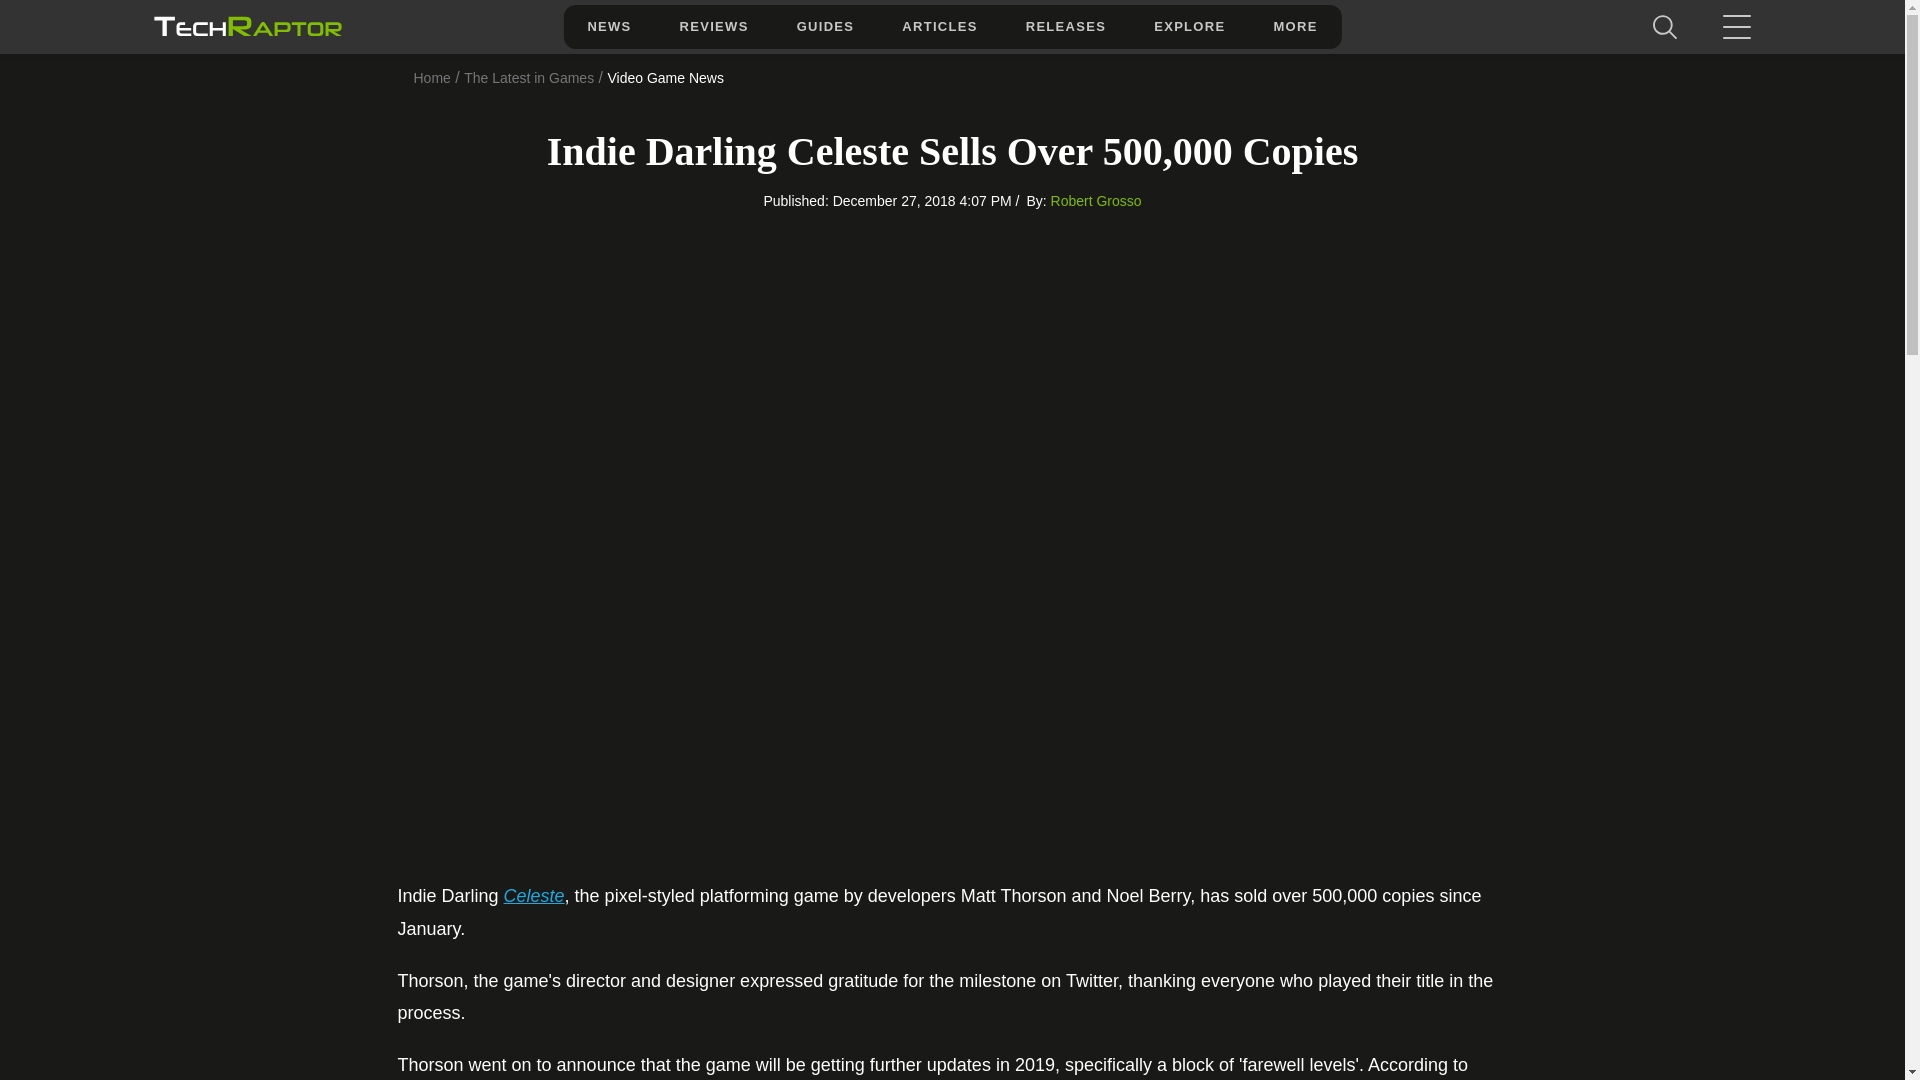 This screenshot has height=1080, width=1920. Describe the element at coordinates (246, 26) in the screenshot. I see `TechRaptor Home` at that location.